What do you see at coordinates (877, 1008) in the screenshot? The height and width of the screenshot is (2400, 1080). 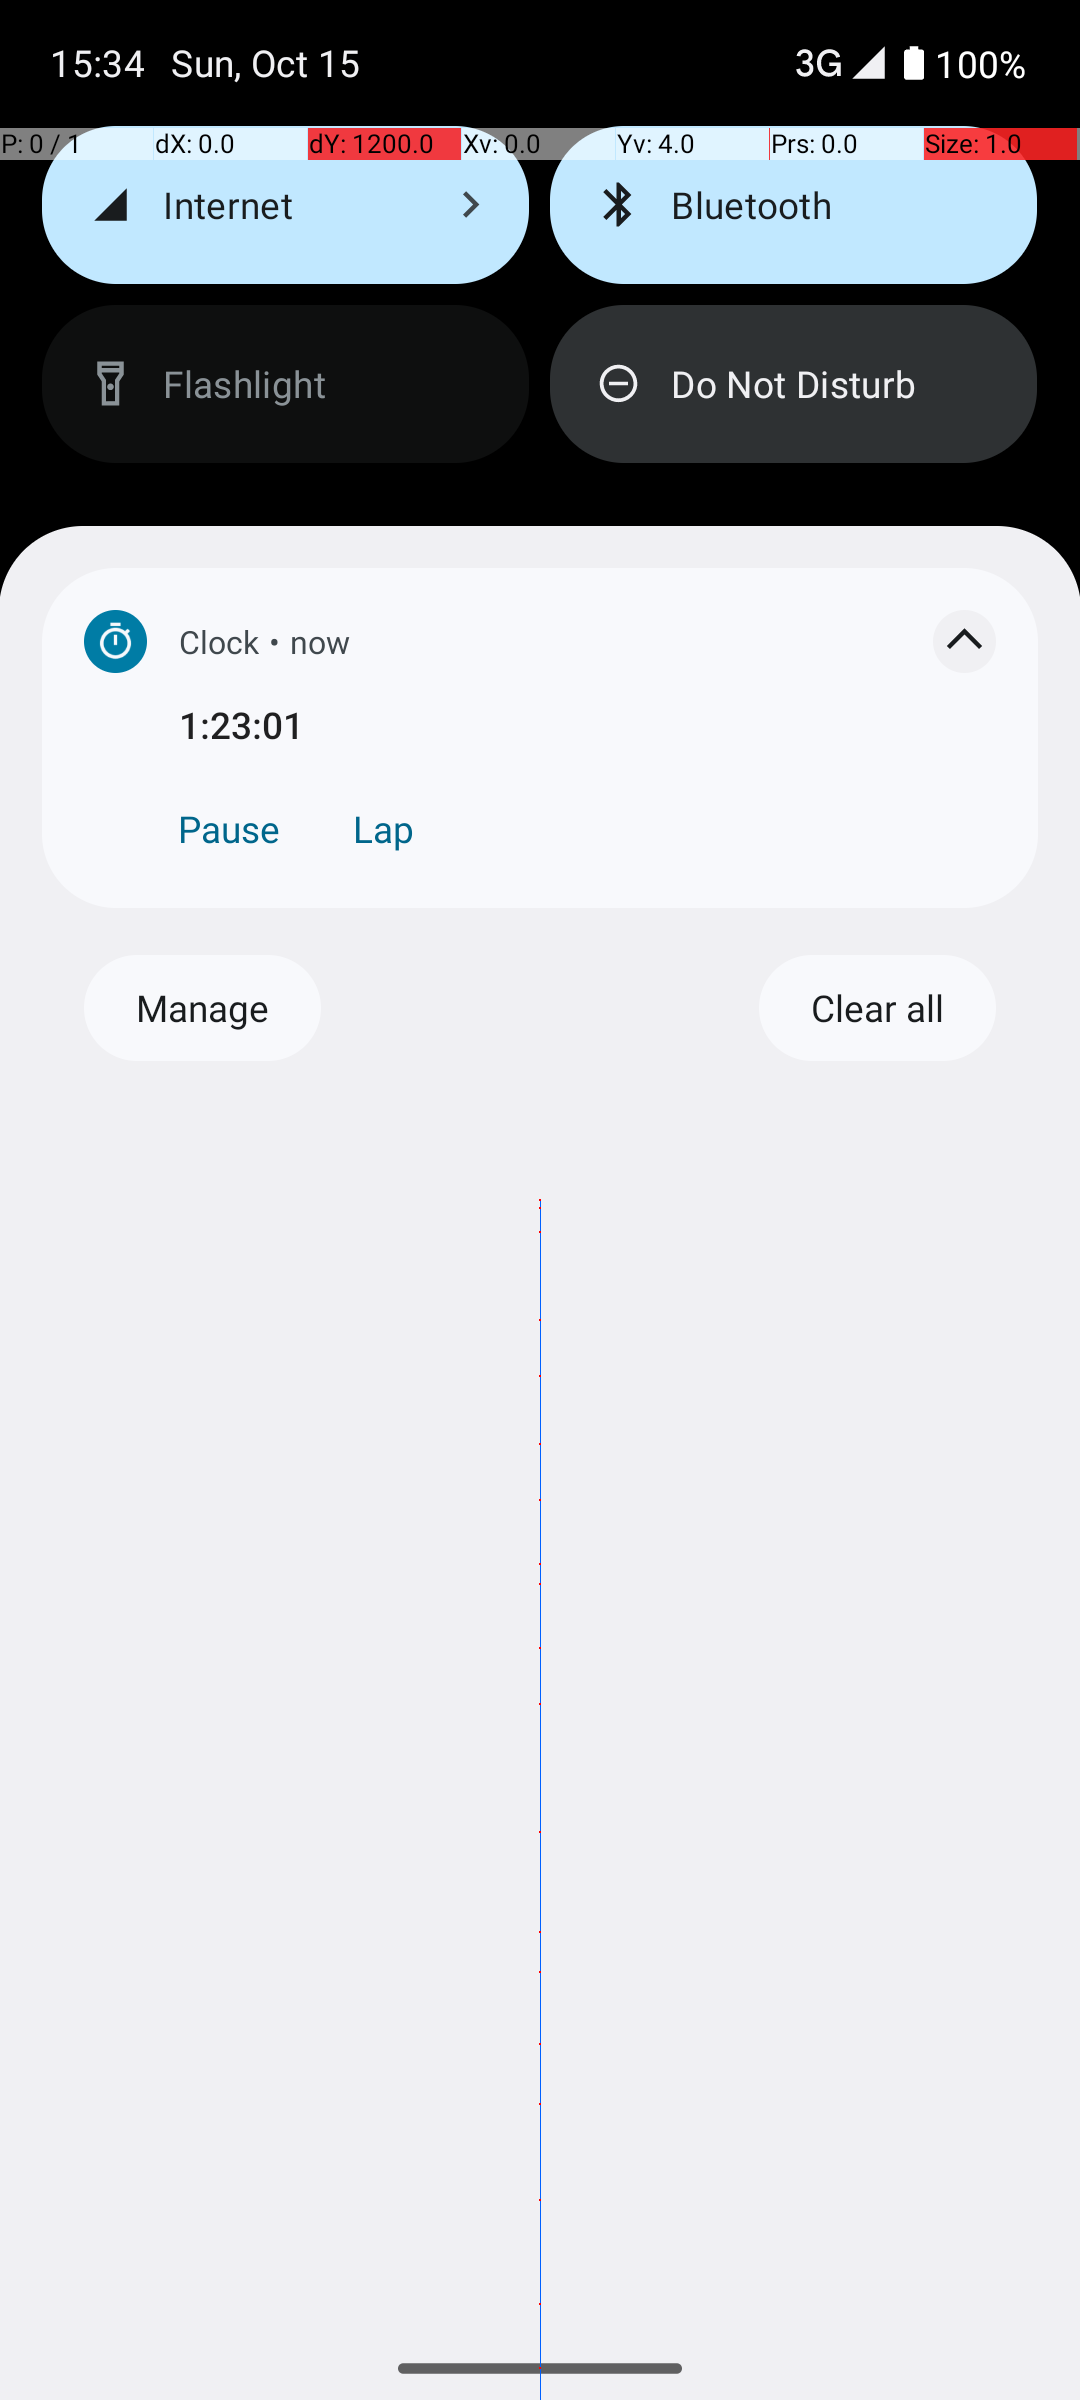 I see `Clear all` at bounding box center [877, 1008].